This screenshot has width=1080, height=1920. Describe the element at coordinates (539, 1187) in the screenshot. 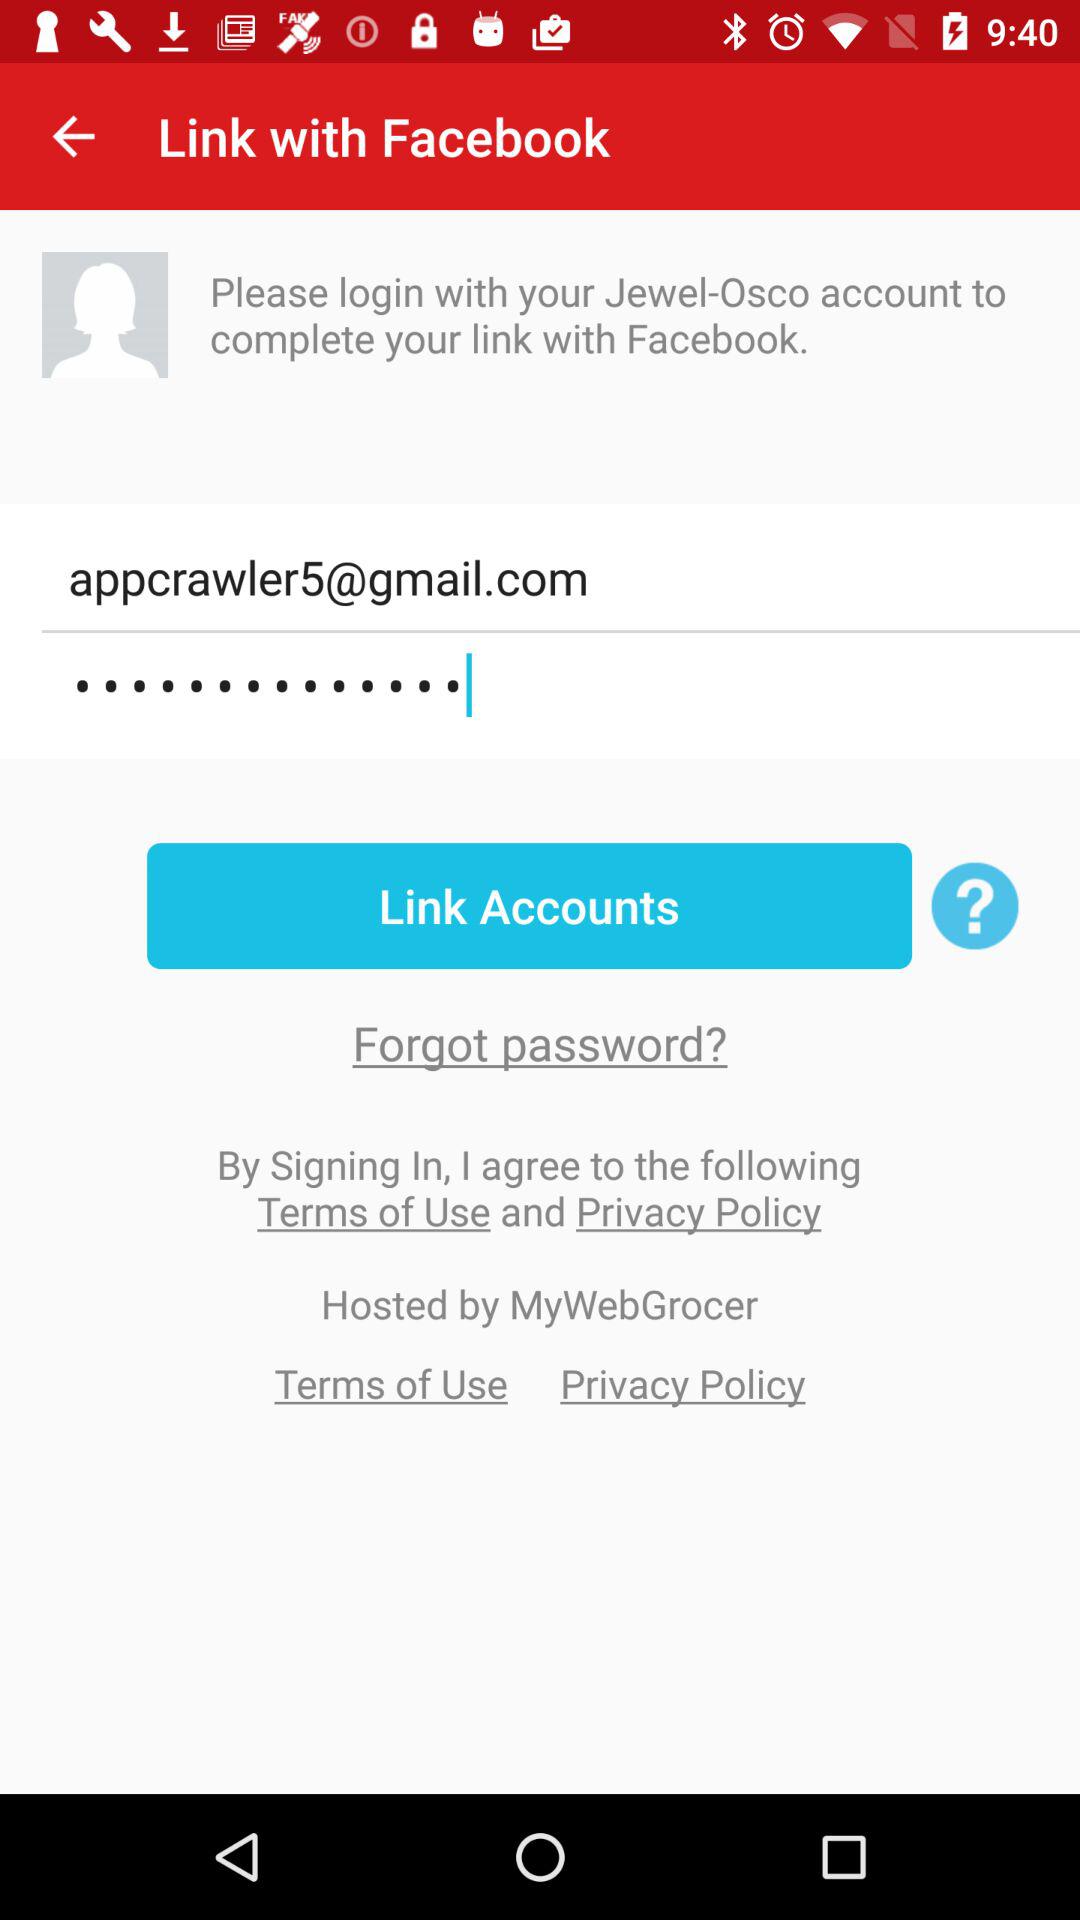

I see `click icon below the forgot password?` at that location.